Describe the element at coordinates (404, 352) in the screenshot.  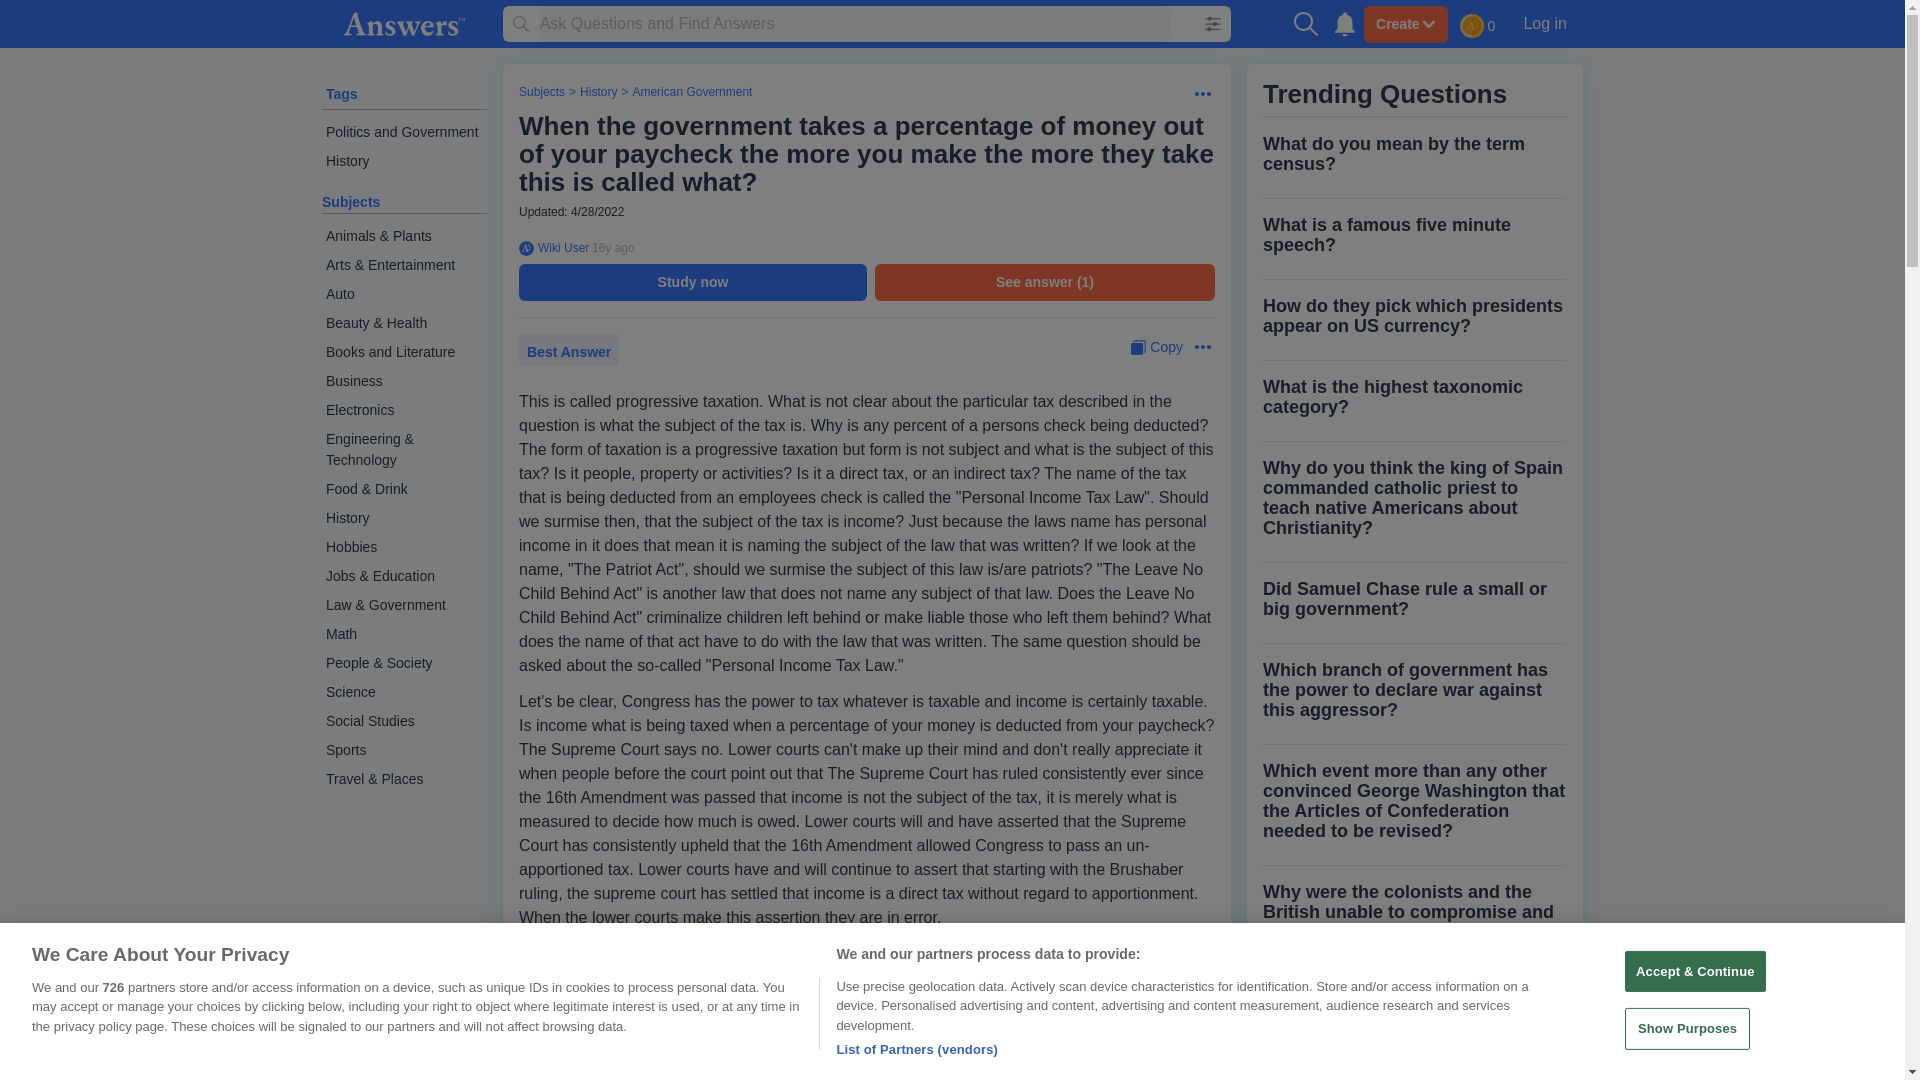
I see `Books and Literature` at that location.